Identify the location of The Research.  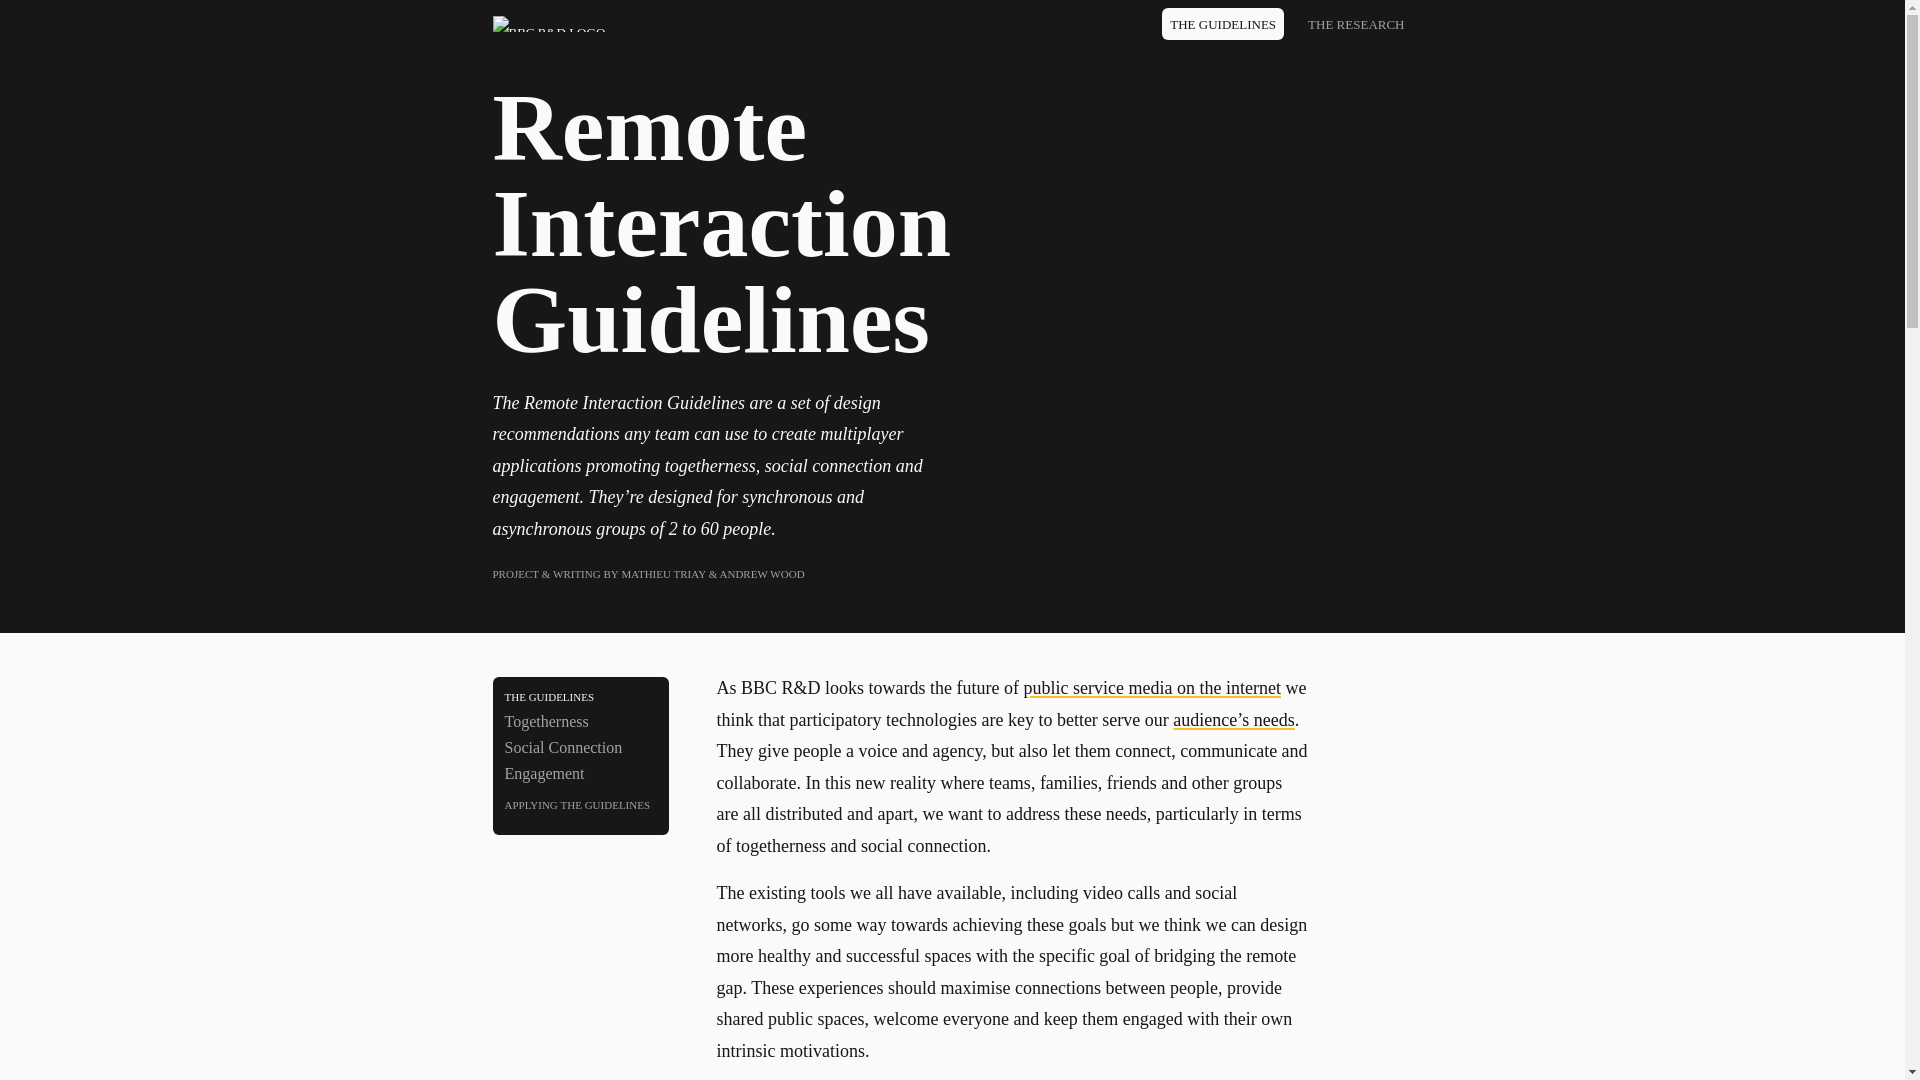
(1356, 24).